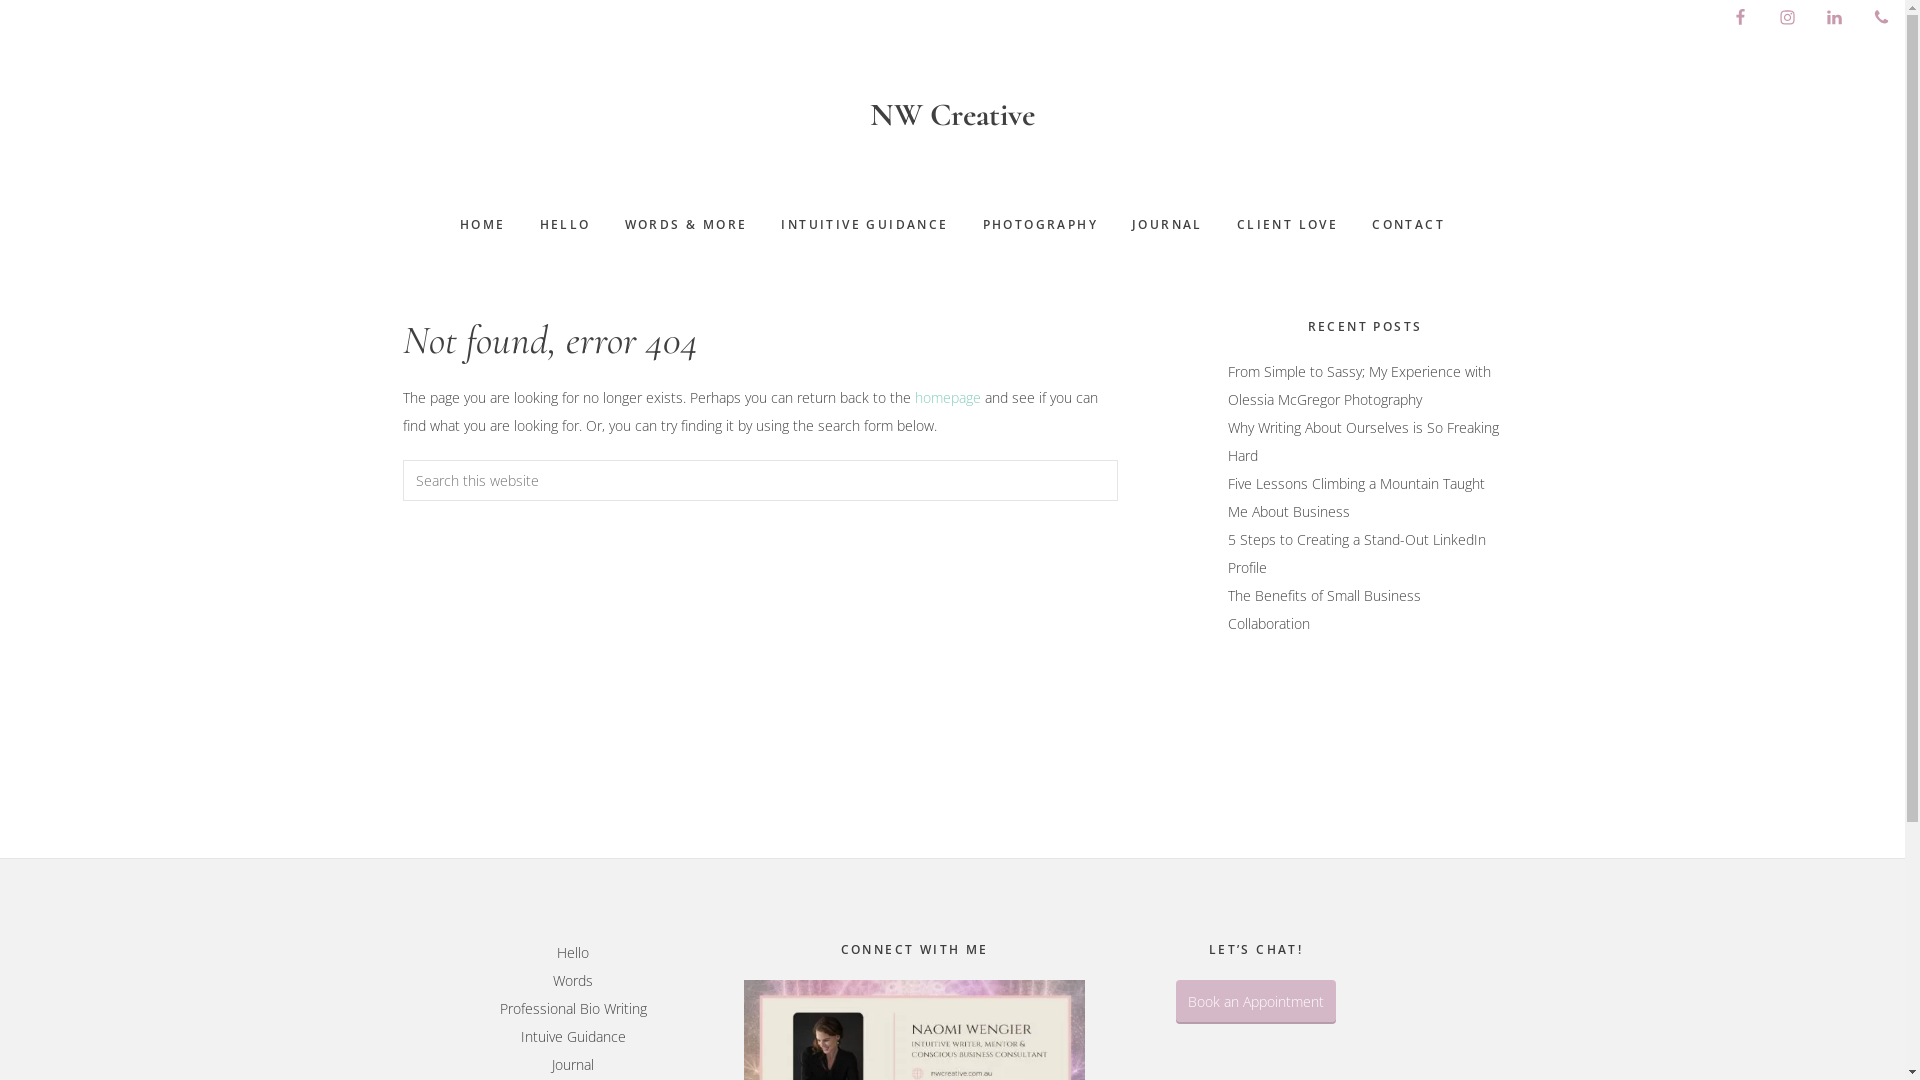 This screenshot has width=1920, height=1080. I want to click on JOURNAL, so click(1168, 225).